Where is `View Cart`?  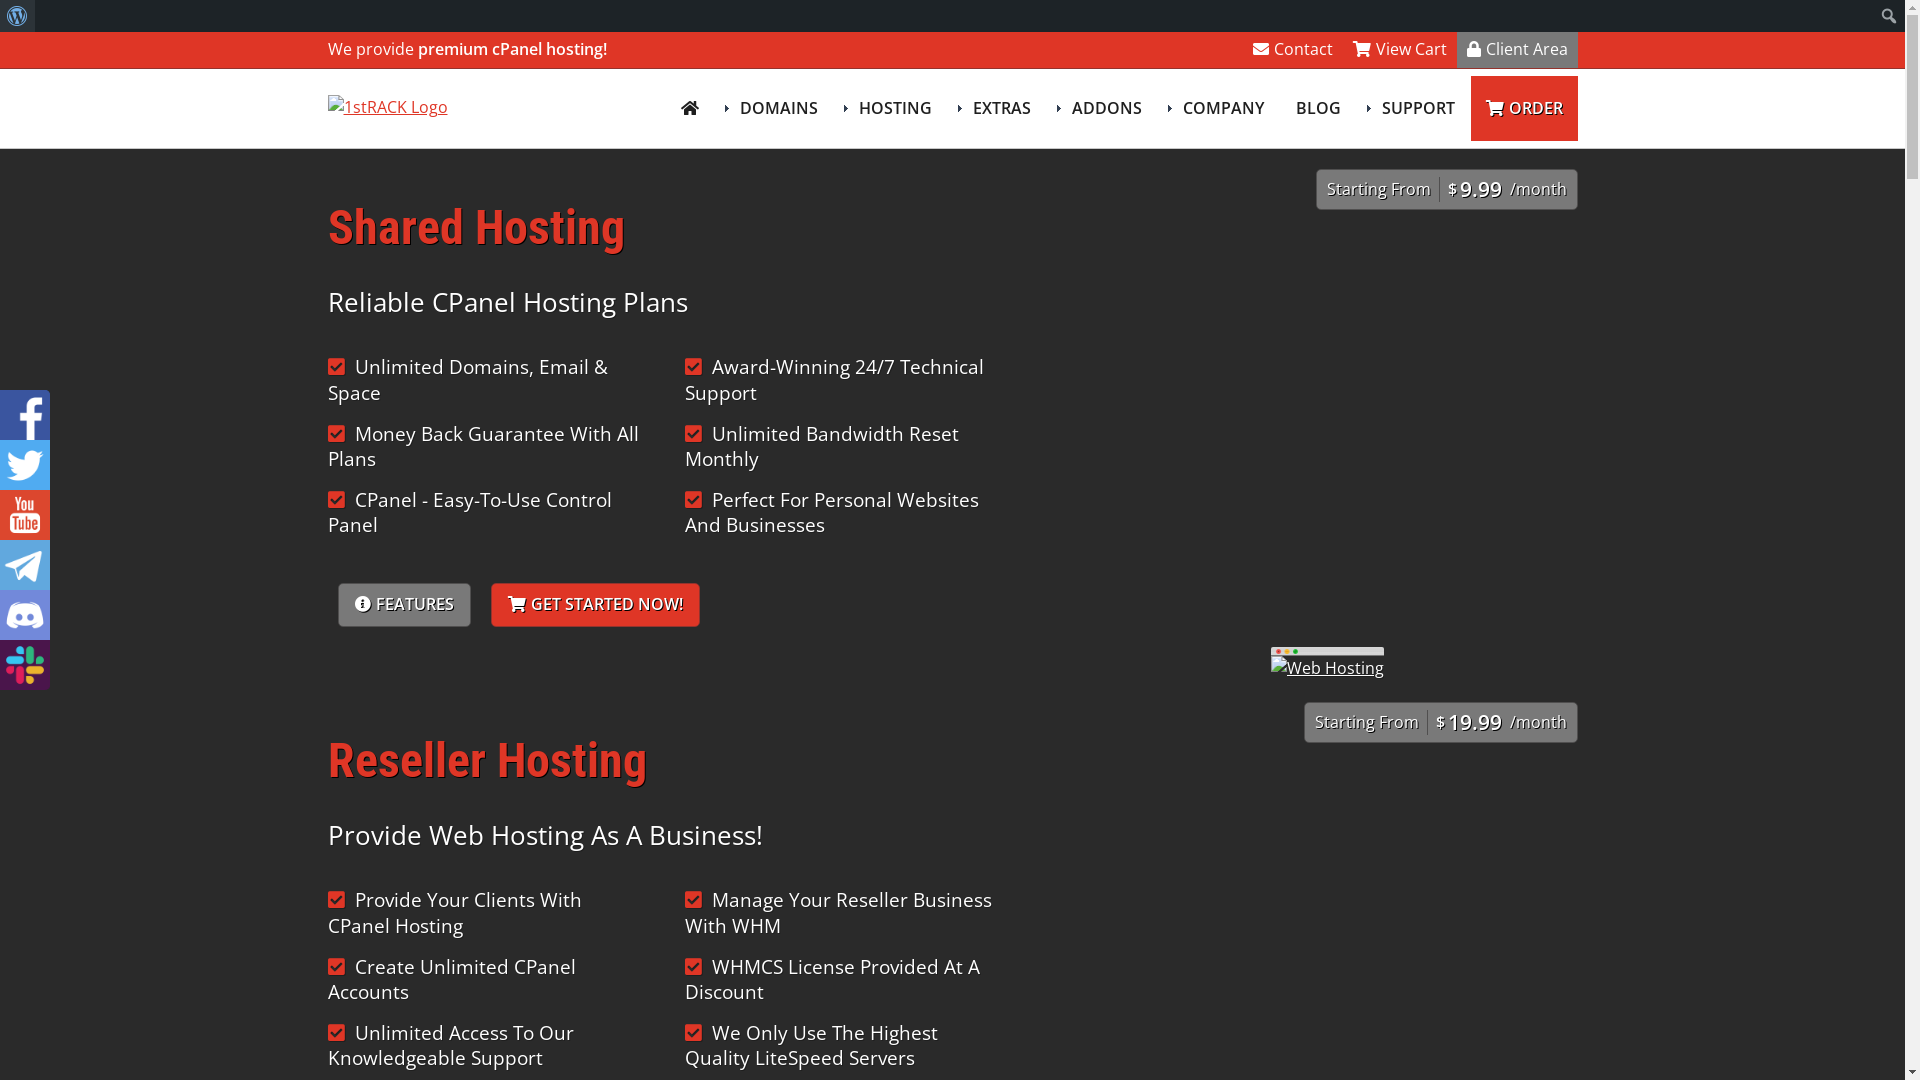 View Cart is located at coordinates (1399, 50).